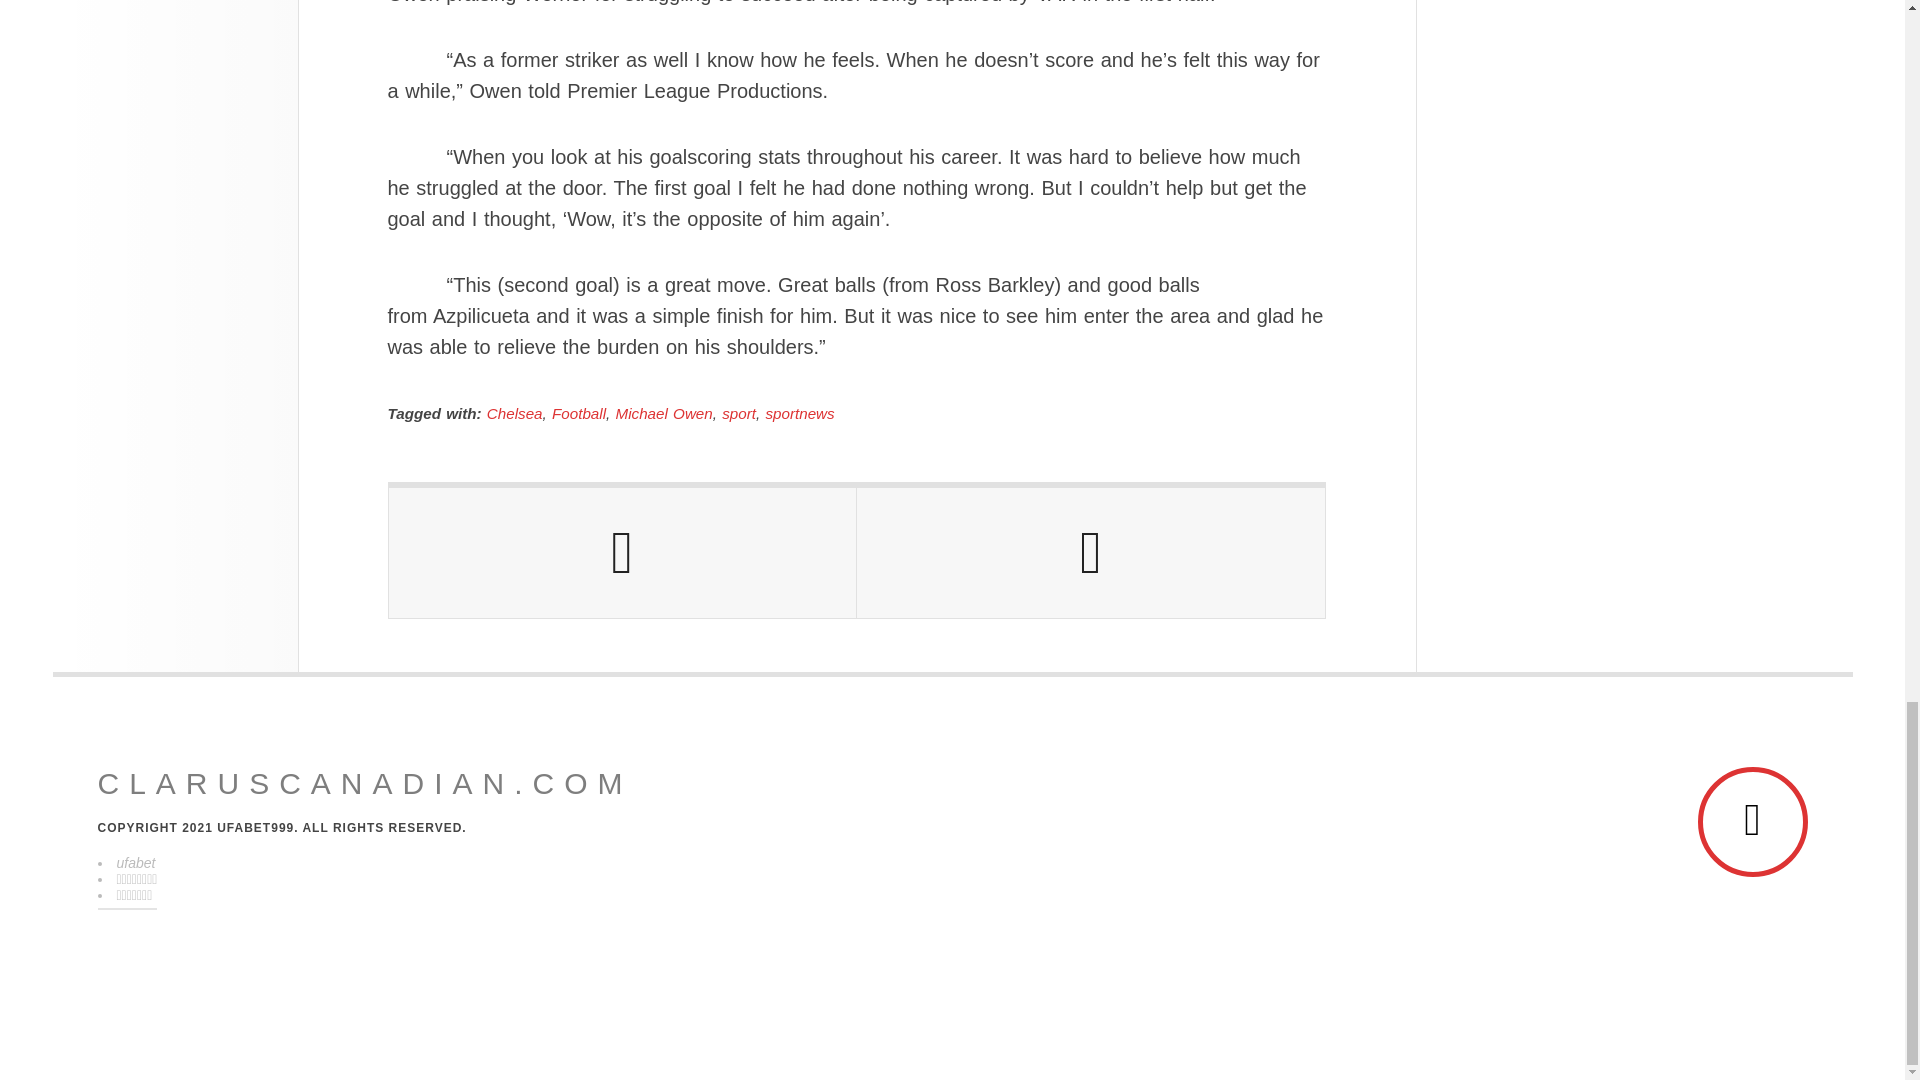 Image resolution: width=1920 pixels, height=1080 pixels. Describe the element at coordinates (622, 552) in the screenshot. I see `Previous Post` at that location.